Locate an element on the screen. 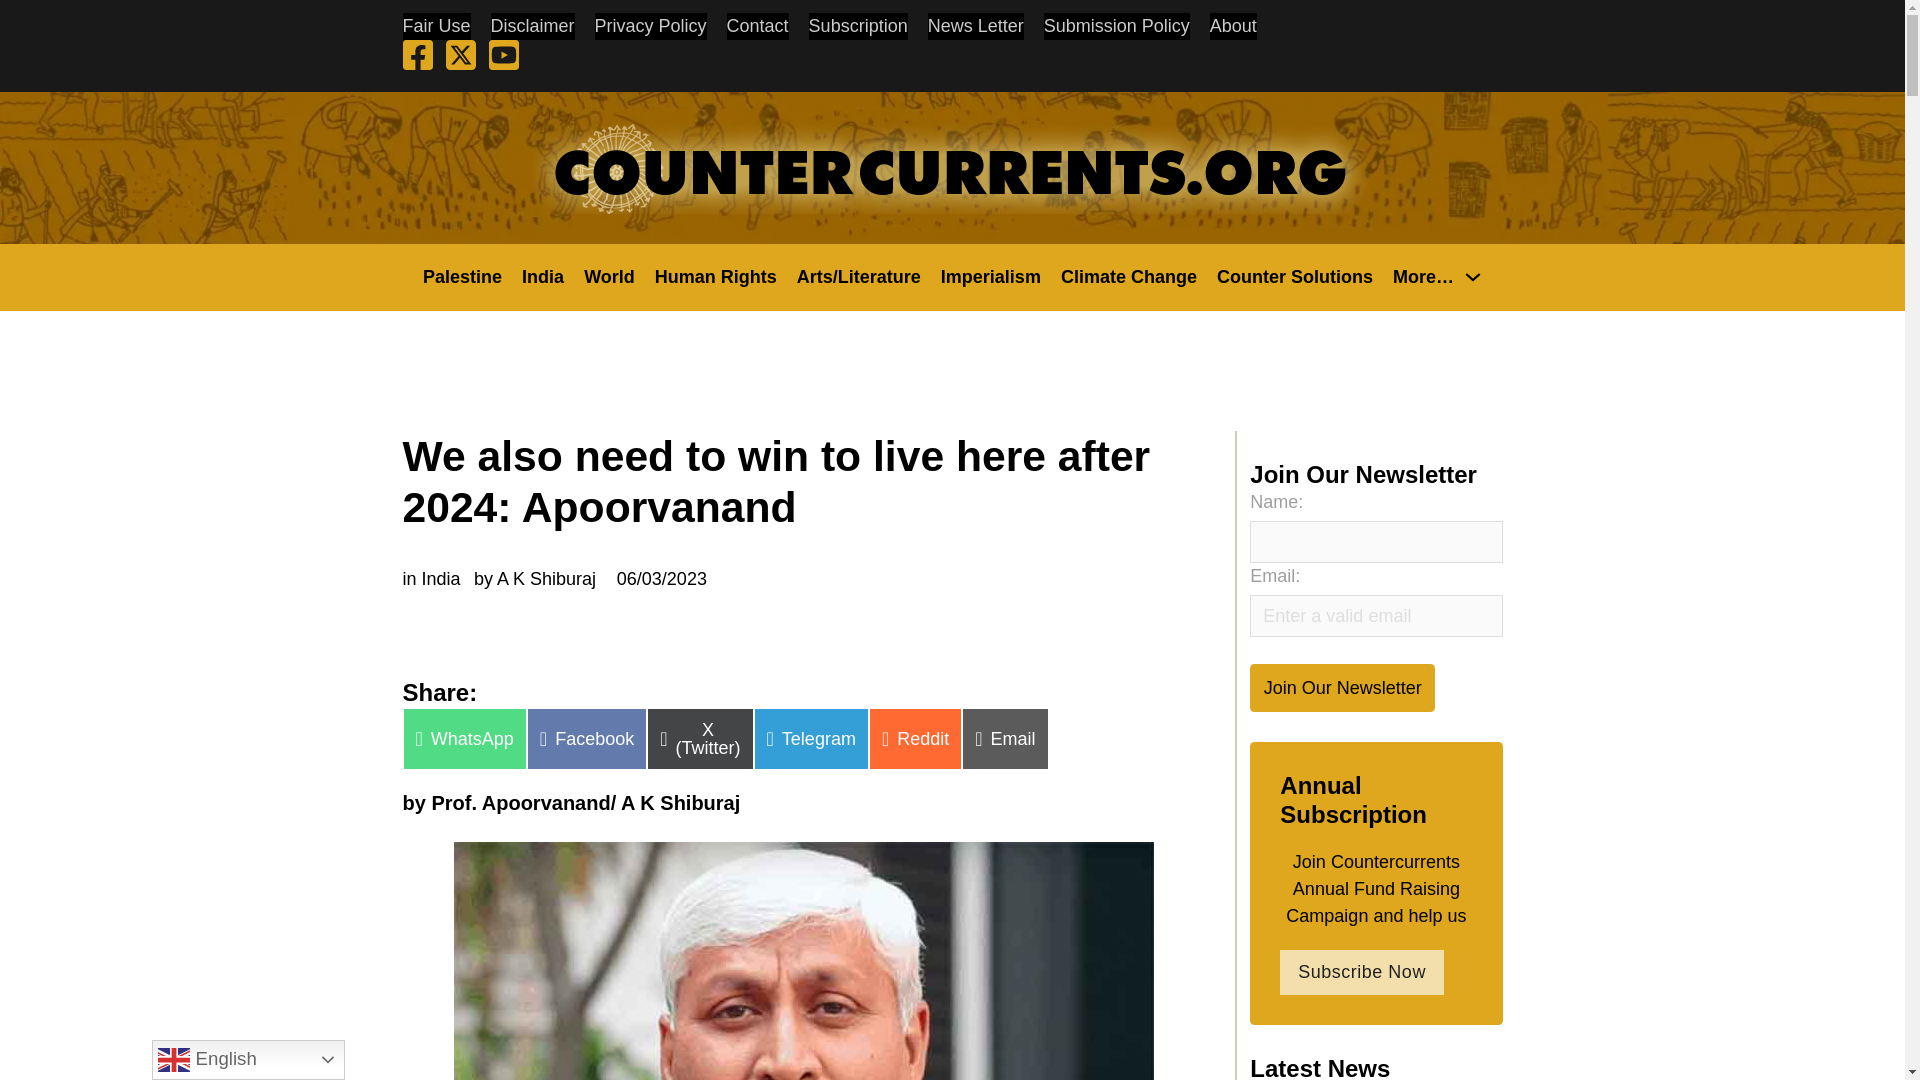 This screenshot has height=1080, width=1920. World is located at coordinates (609, 276).